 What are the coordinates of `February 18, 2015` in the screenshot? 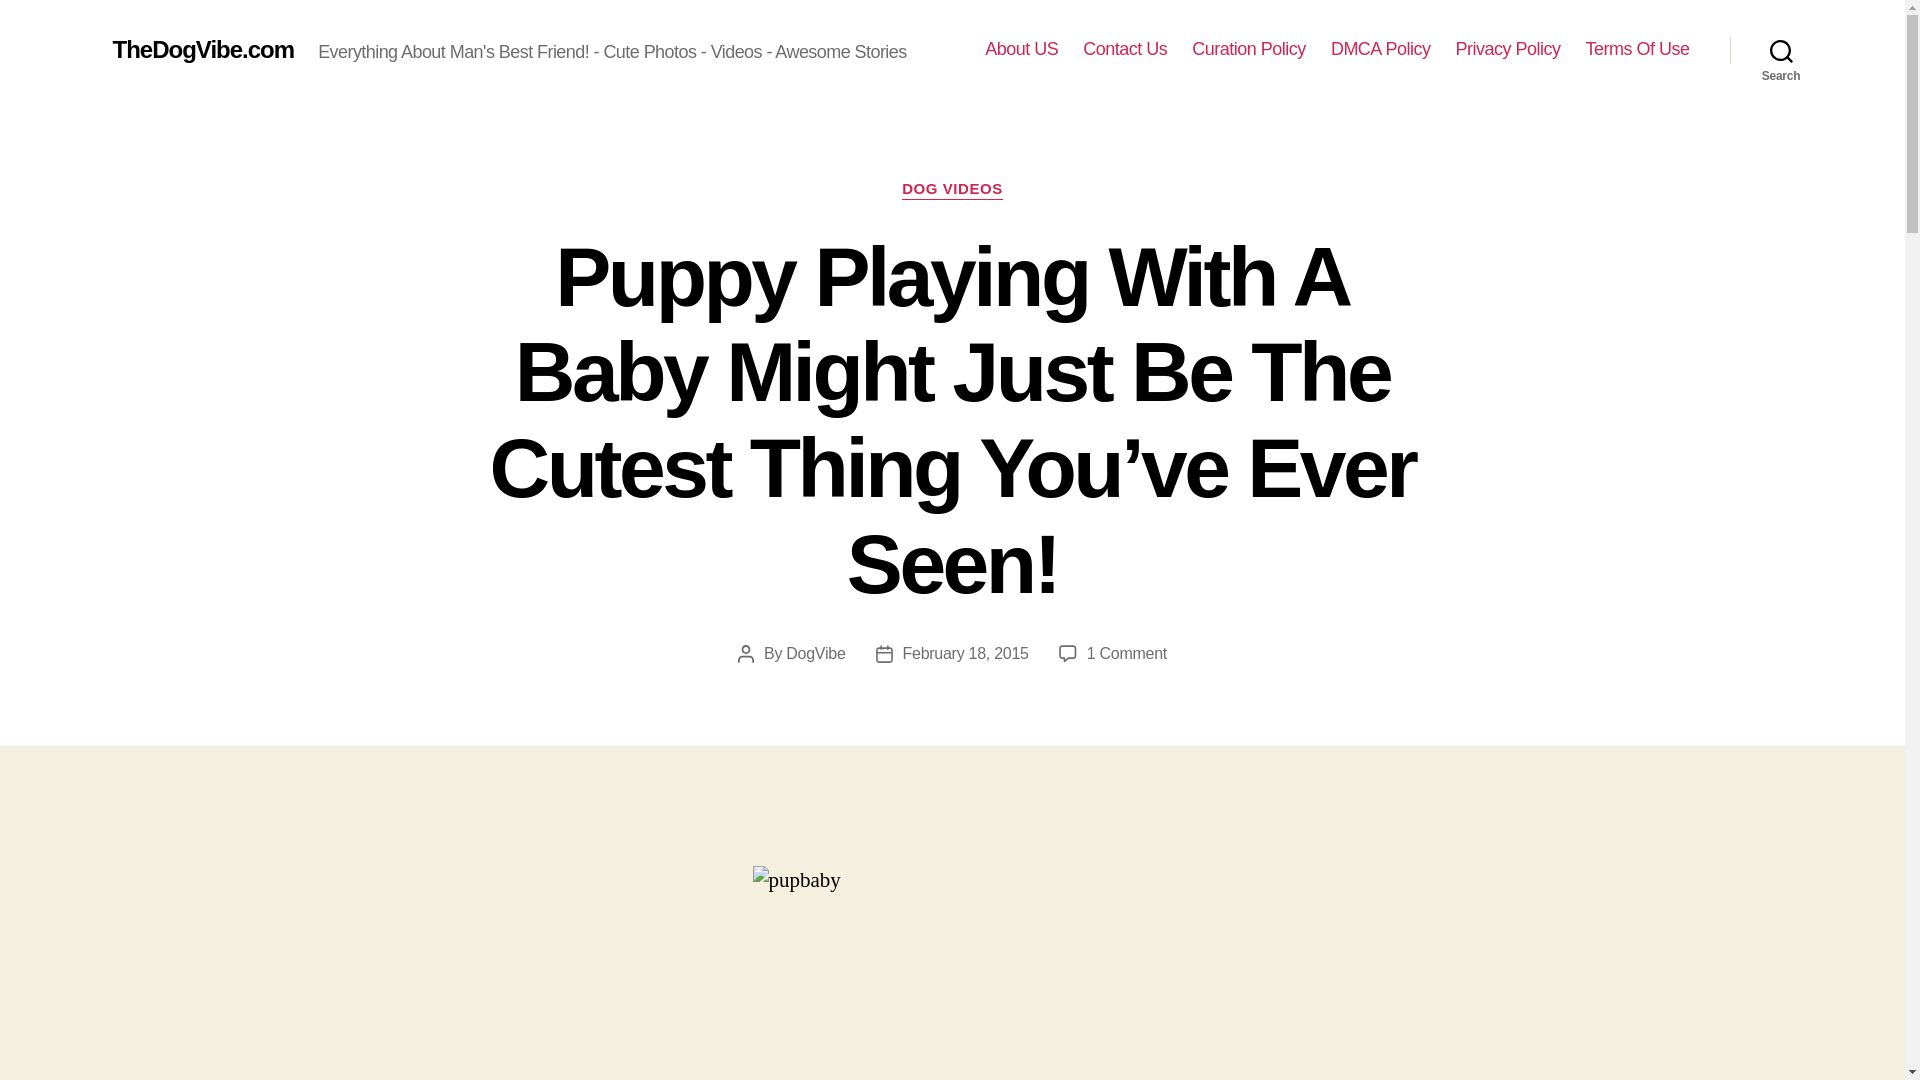 It's located at (966, 653).